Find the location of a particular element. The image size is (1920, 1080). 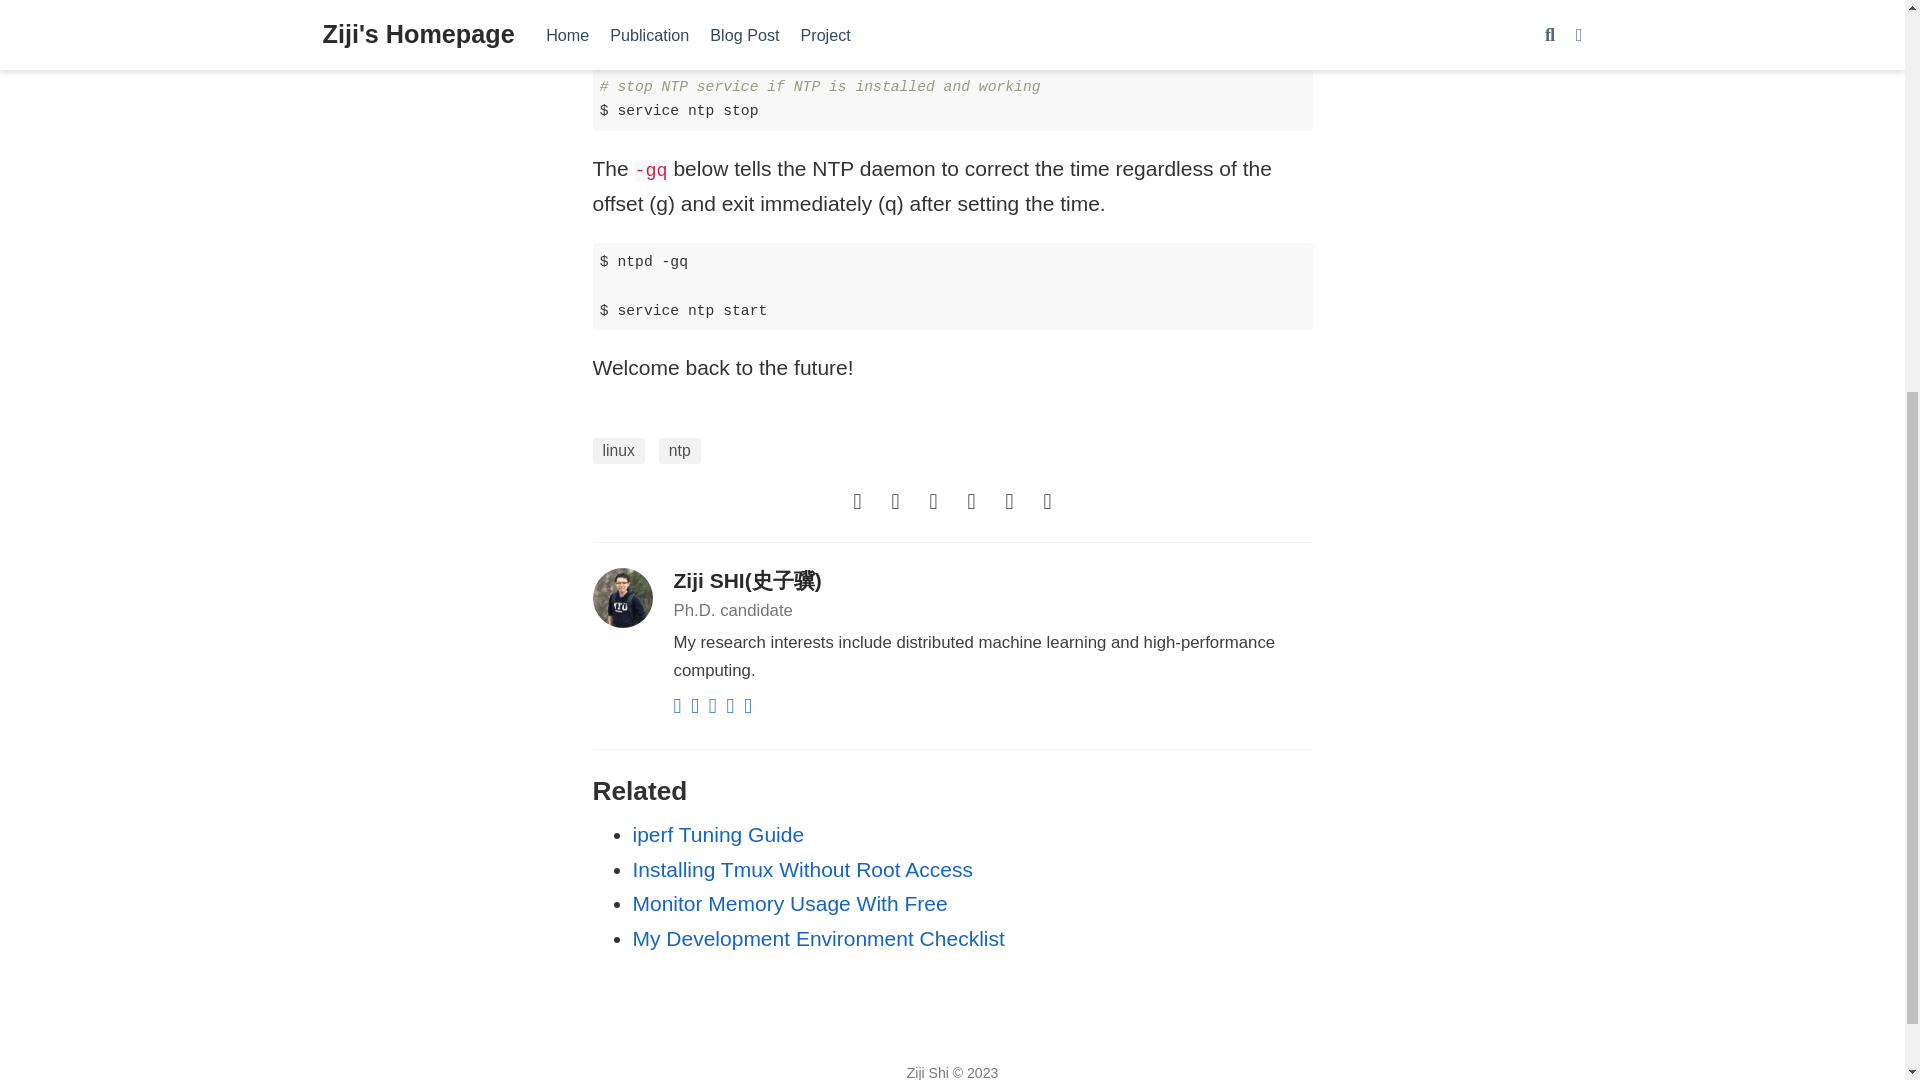

ntp is located at coordinates (679, 451).